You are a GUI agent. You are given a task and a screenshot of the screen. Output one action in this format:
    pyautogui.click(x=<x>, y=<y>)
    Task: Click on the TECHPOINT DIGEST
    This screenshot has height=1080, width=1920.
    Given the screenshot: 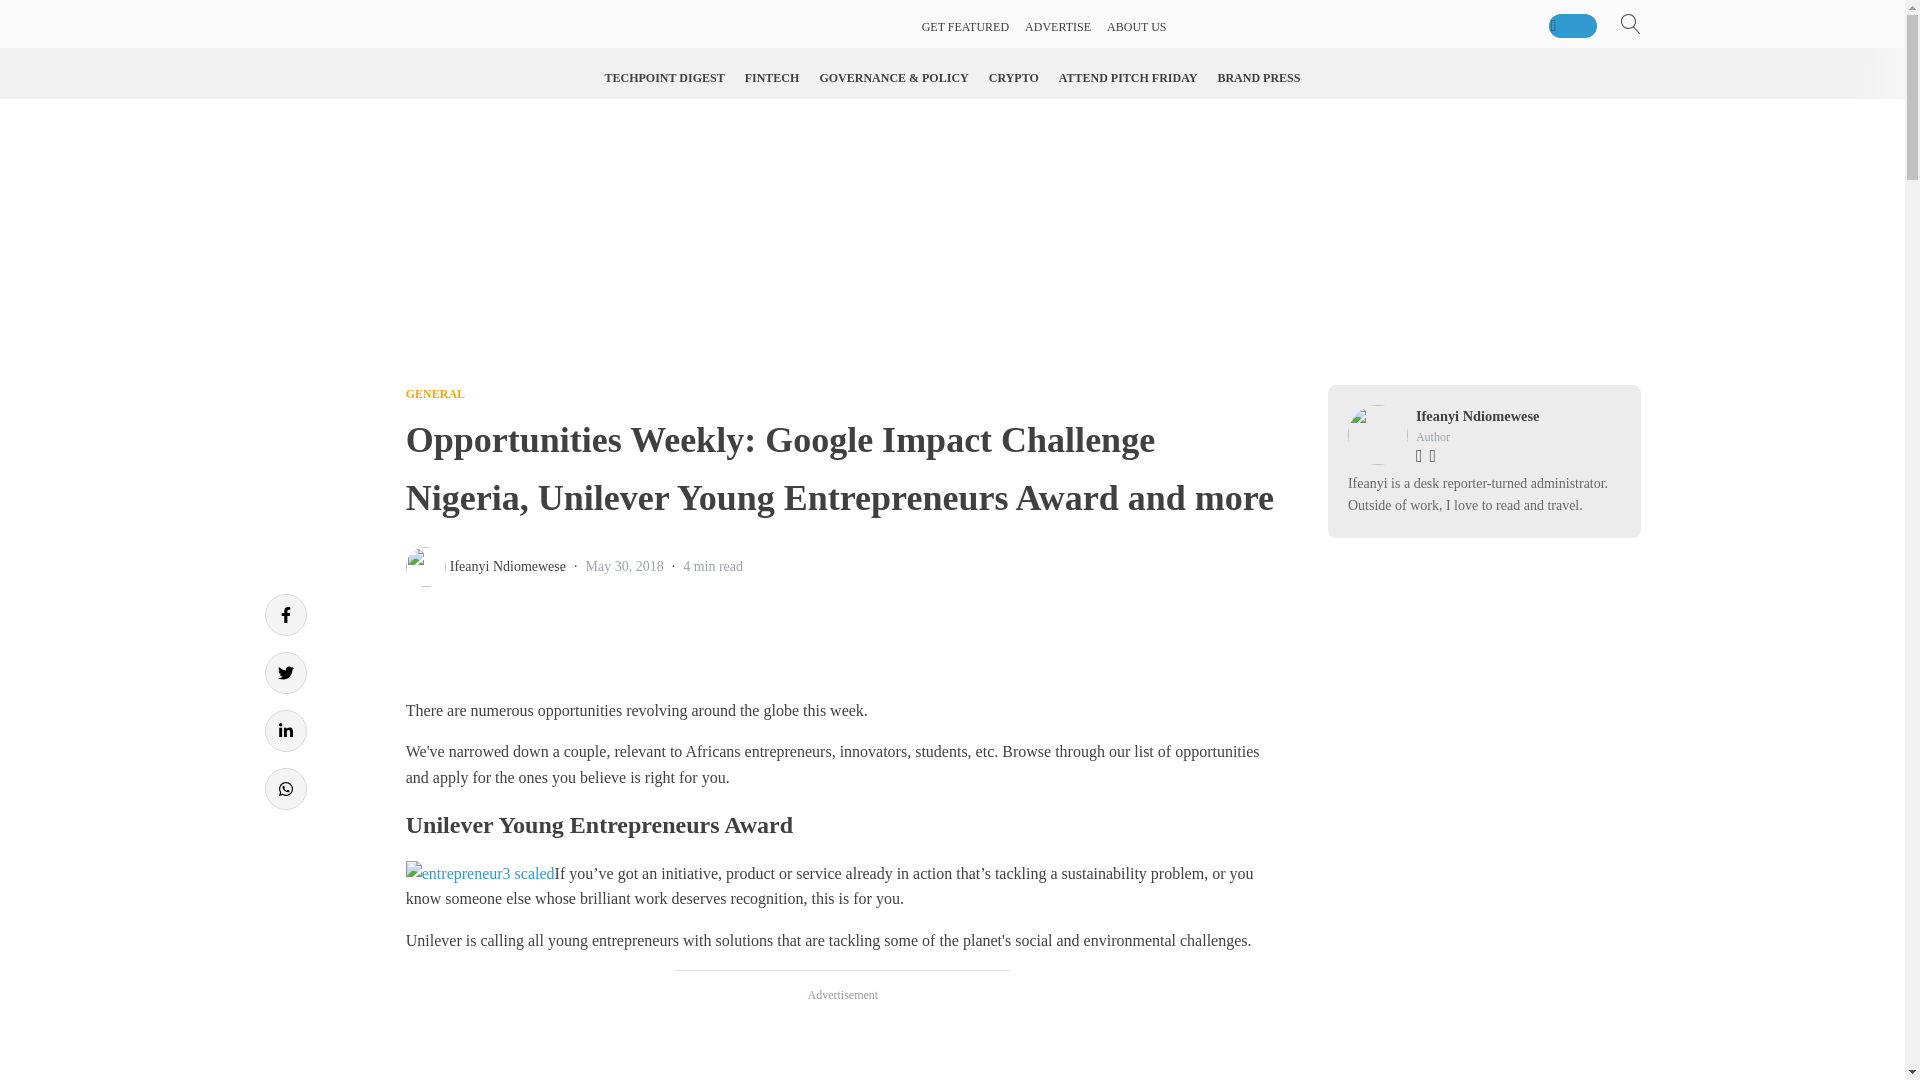 What is the action you would take?
    pyautogui.click(x=665, y=78)
    